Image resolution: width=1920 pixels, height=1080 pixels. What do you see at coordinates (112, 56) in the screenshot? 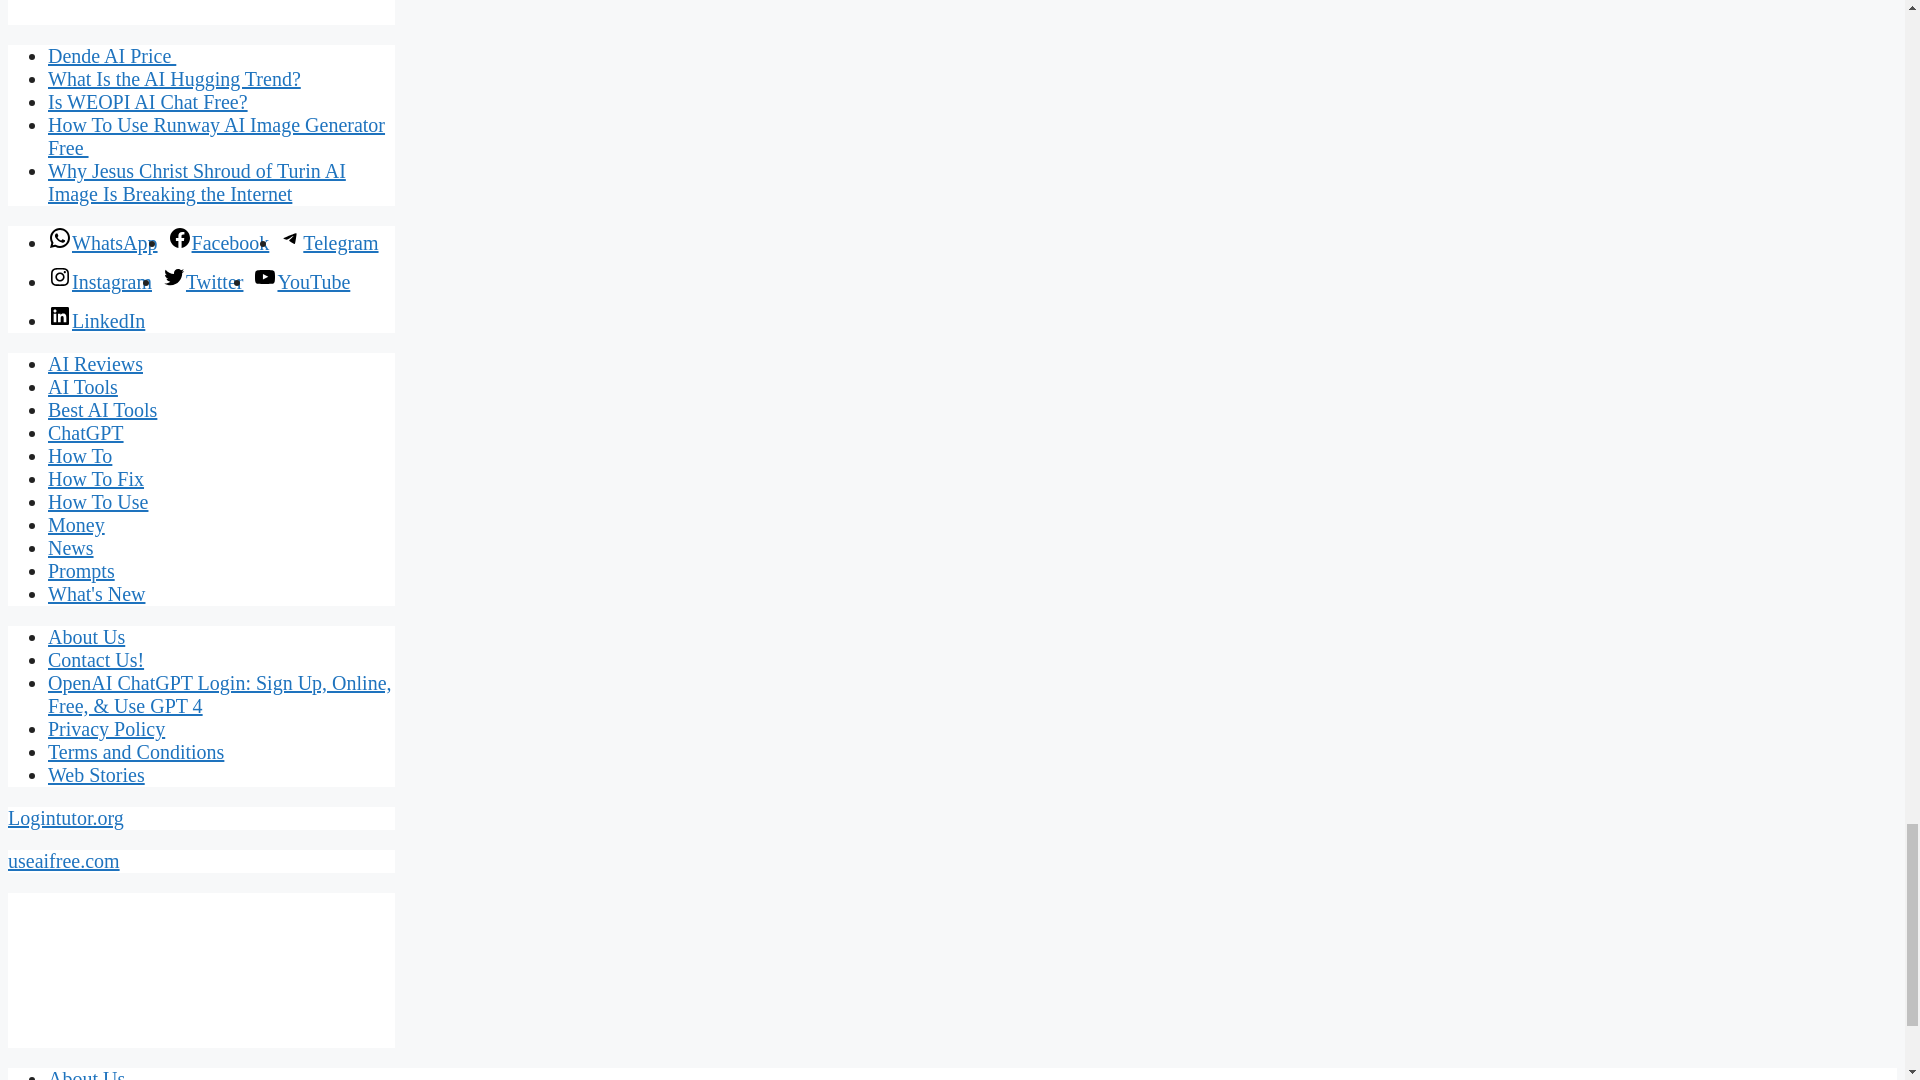
I see `Dende AI Price ` at bounding box center [112, 56].